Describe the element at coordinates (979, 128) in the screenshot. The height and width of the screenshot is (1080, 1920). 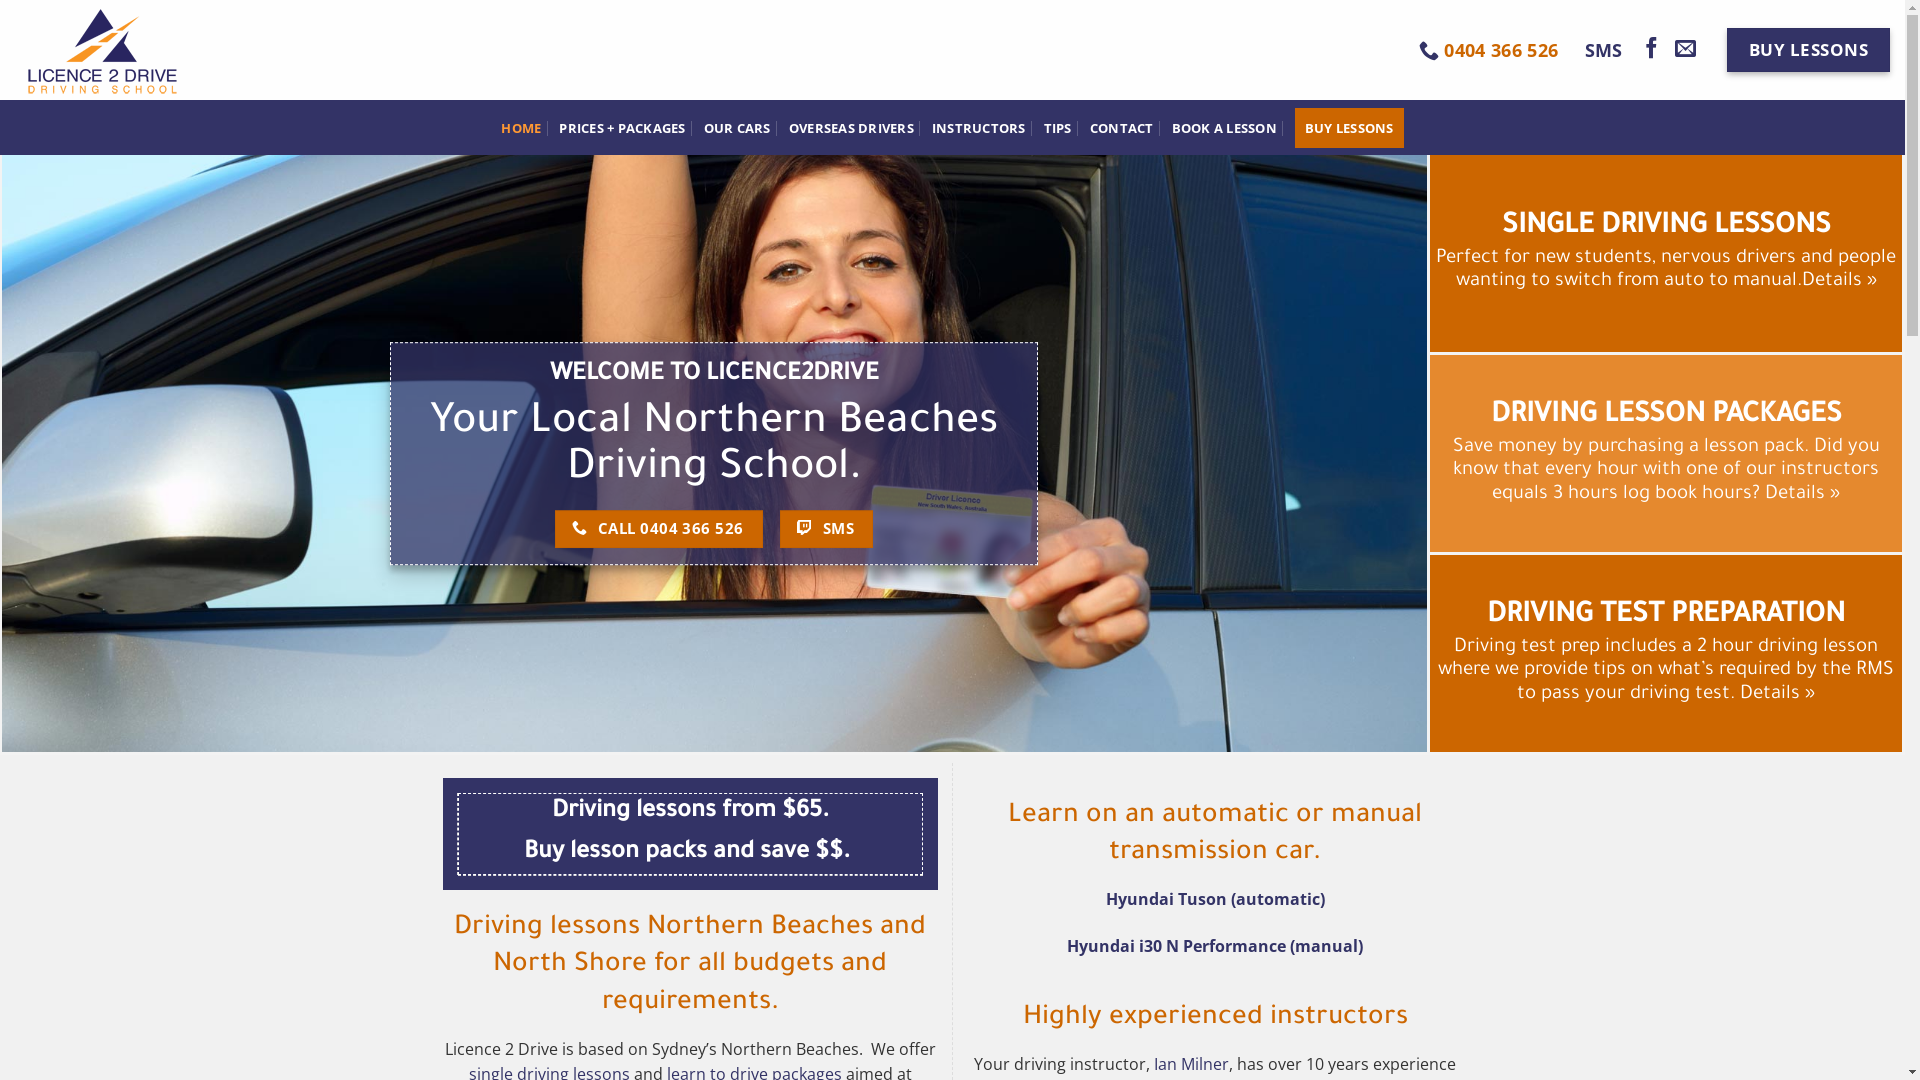
I see `INSTRUCTORS` at that location.